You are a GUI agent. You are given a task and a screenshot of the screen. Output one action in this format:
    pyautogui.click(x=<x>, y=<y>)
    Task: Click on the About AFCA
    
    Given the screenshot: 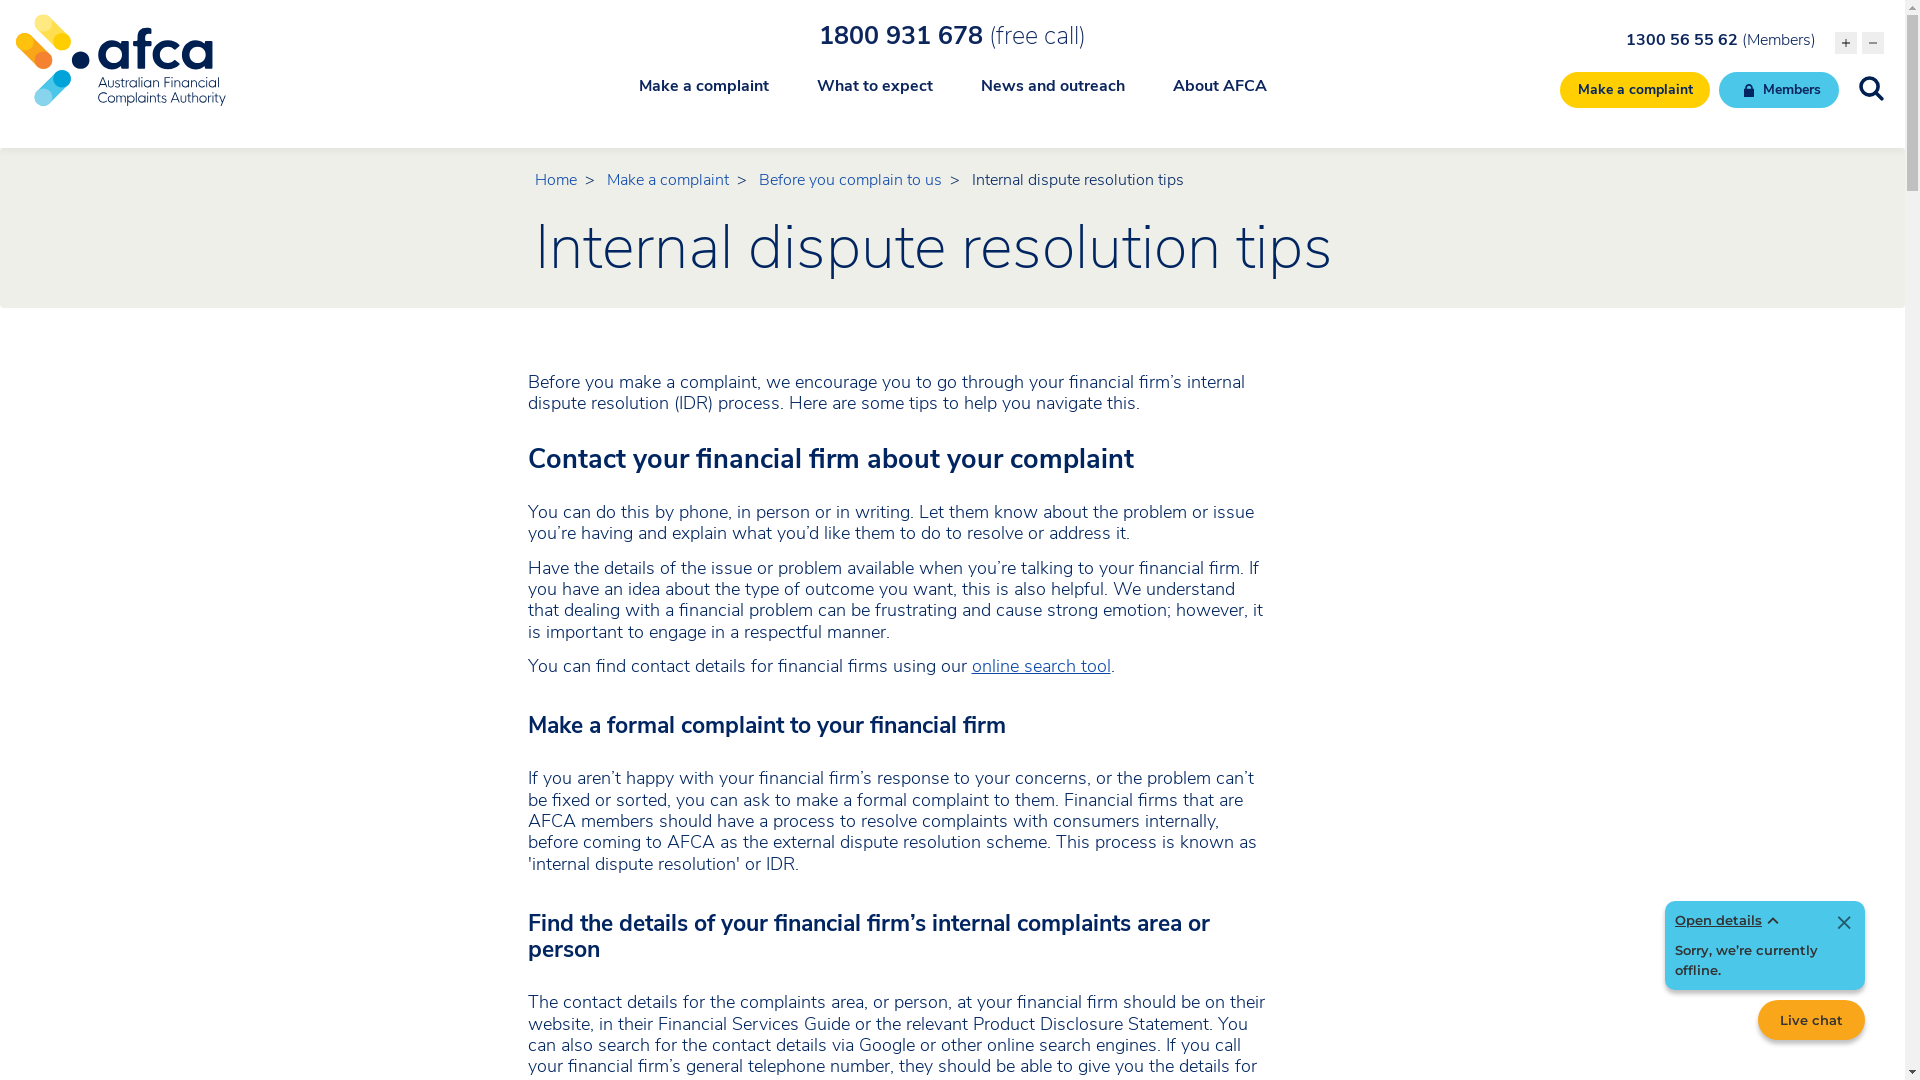 What is the action you would take?
    pyautogui.click(x=1219, y=98)
    